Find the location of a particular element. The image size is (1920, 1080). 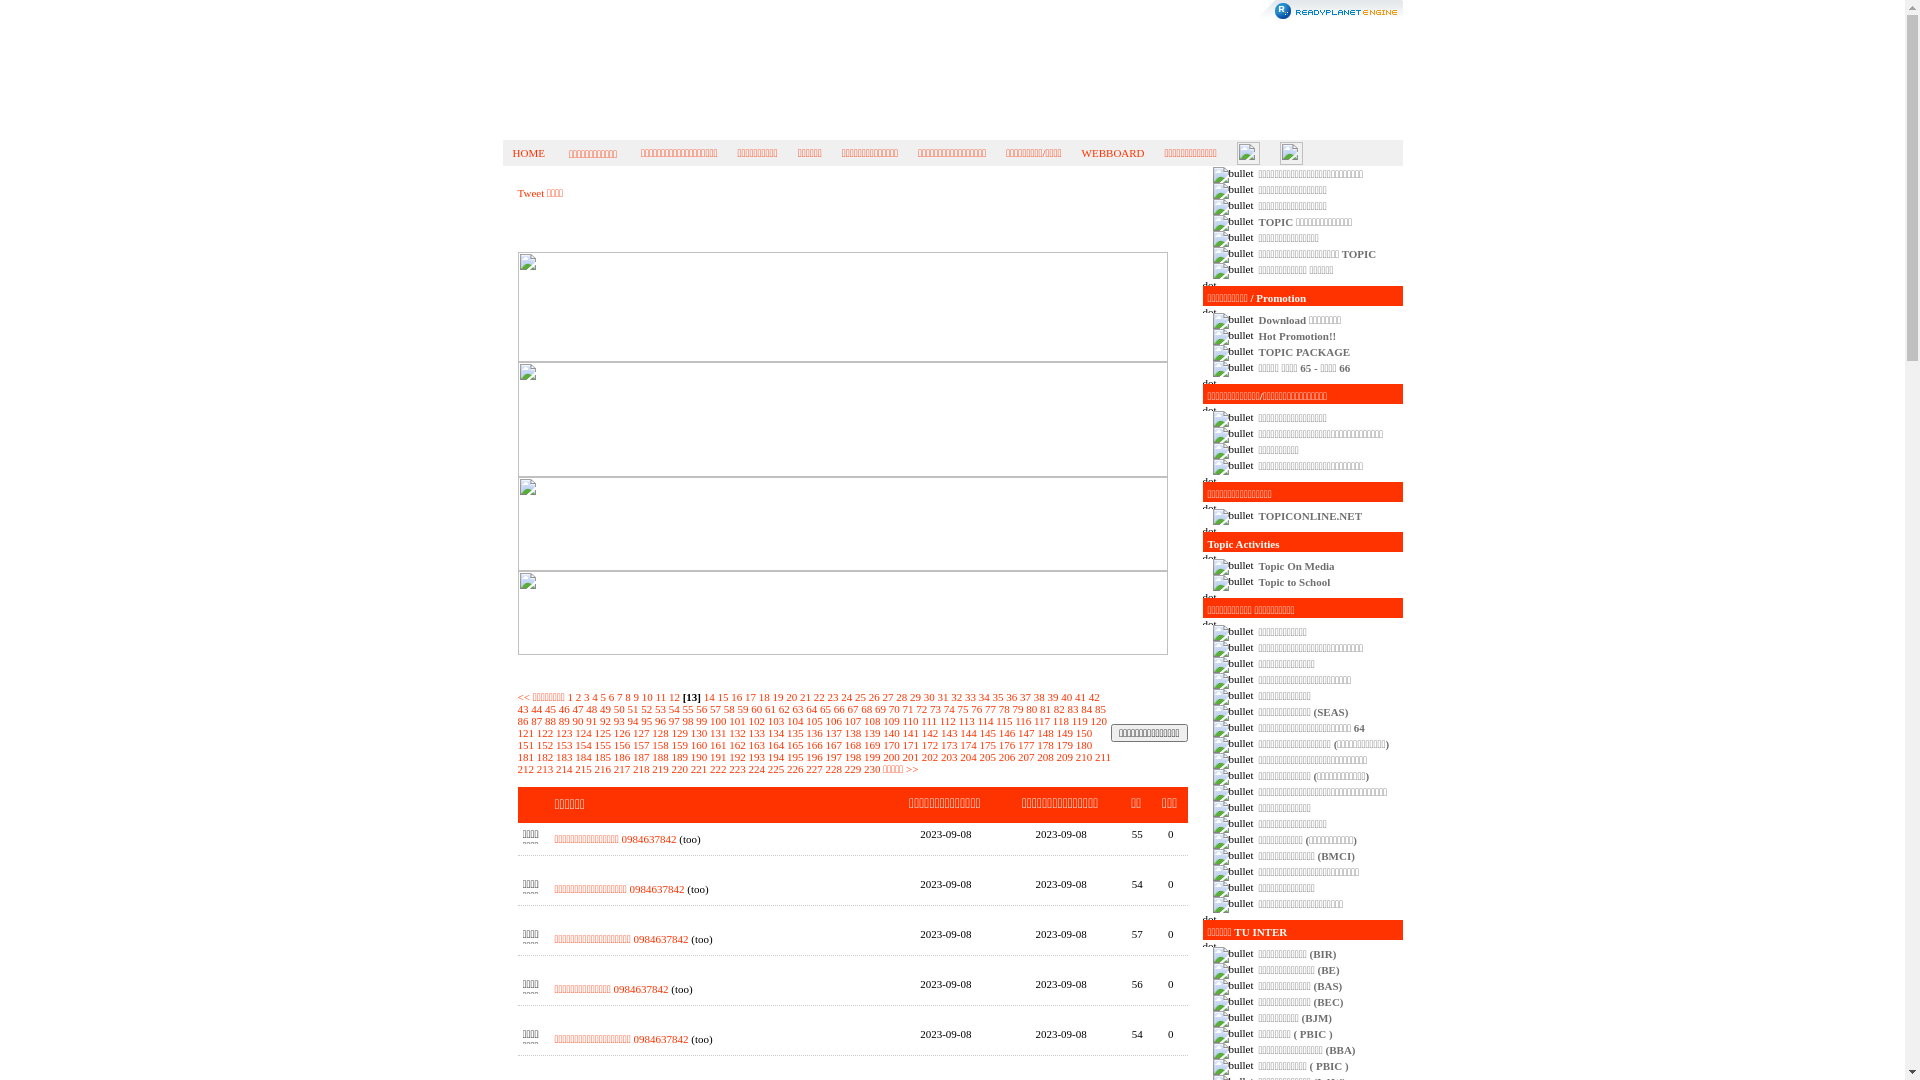

56 is located at coordinates (702, 709).